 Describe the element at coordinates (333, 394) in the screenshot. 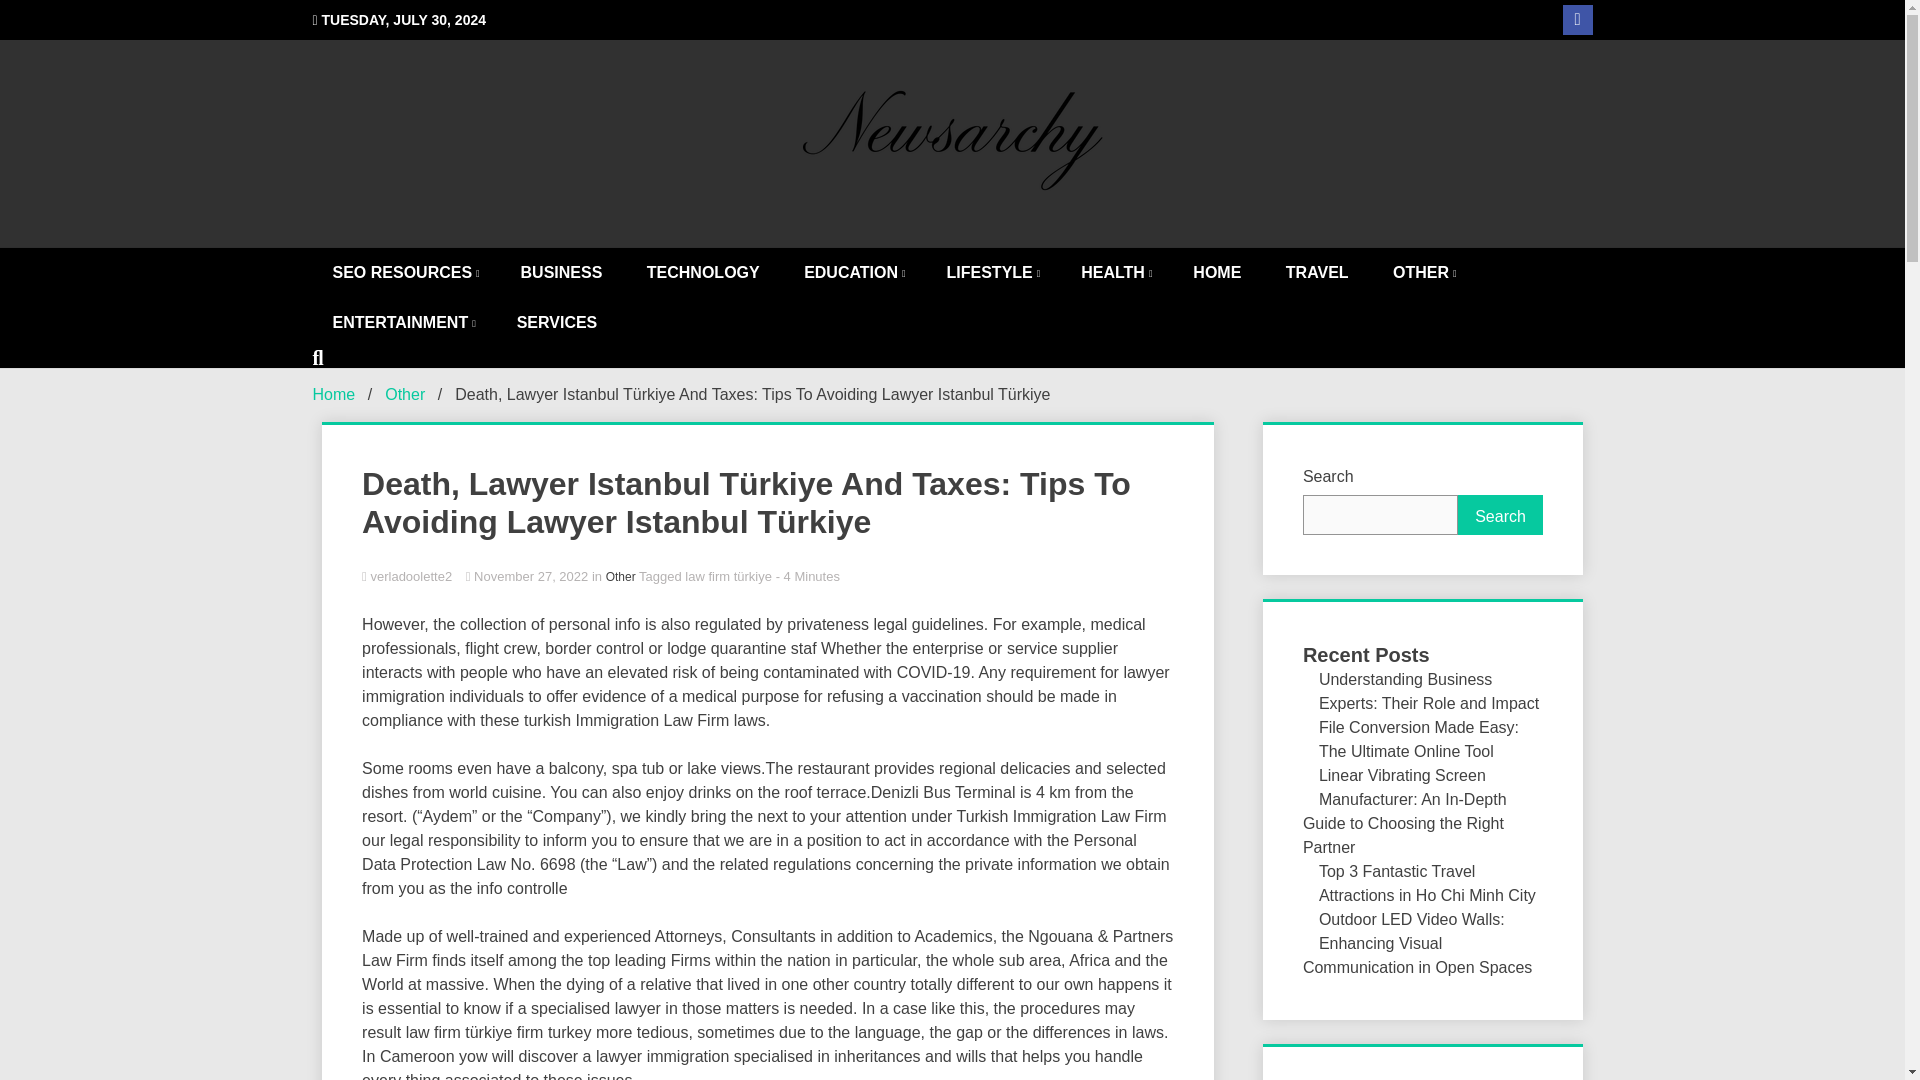

I see `Home` at that location.